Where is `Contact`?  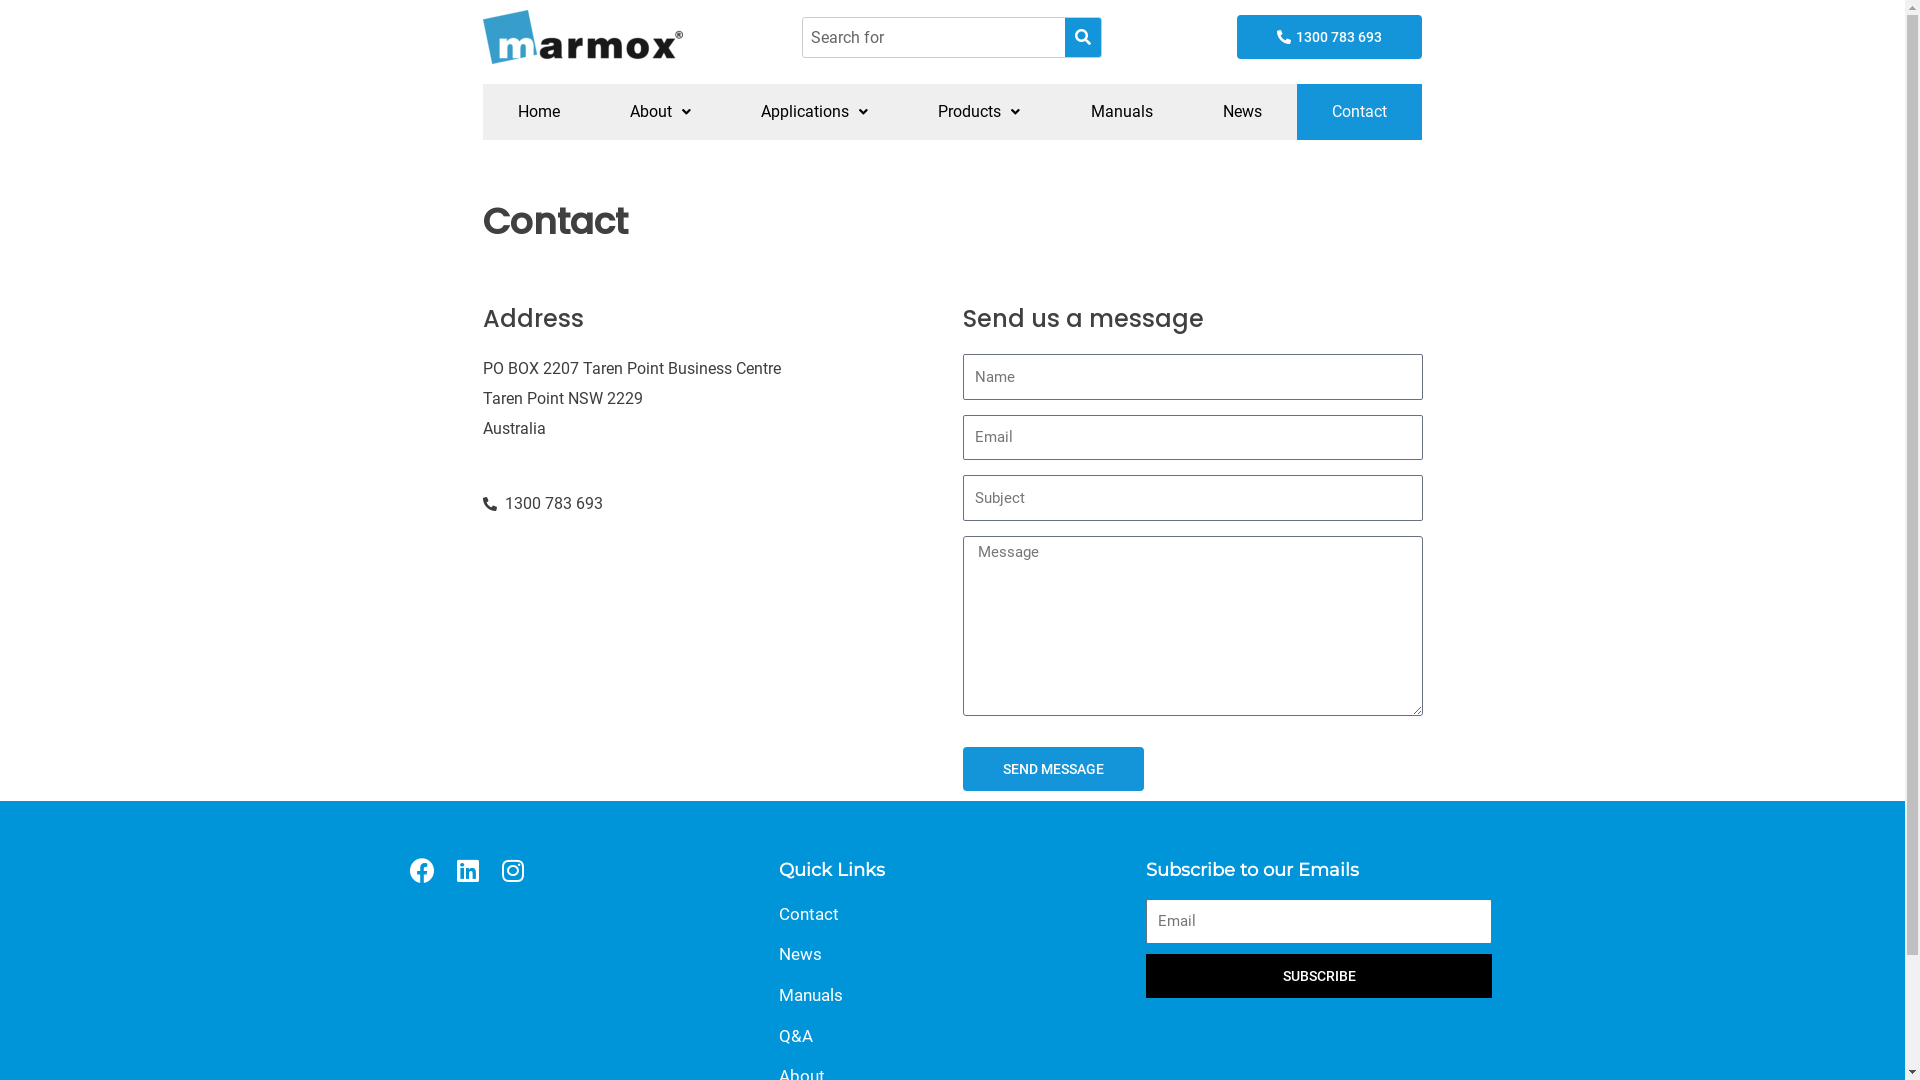 Contact is located at coordinates (952, 915).